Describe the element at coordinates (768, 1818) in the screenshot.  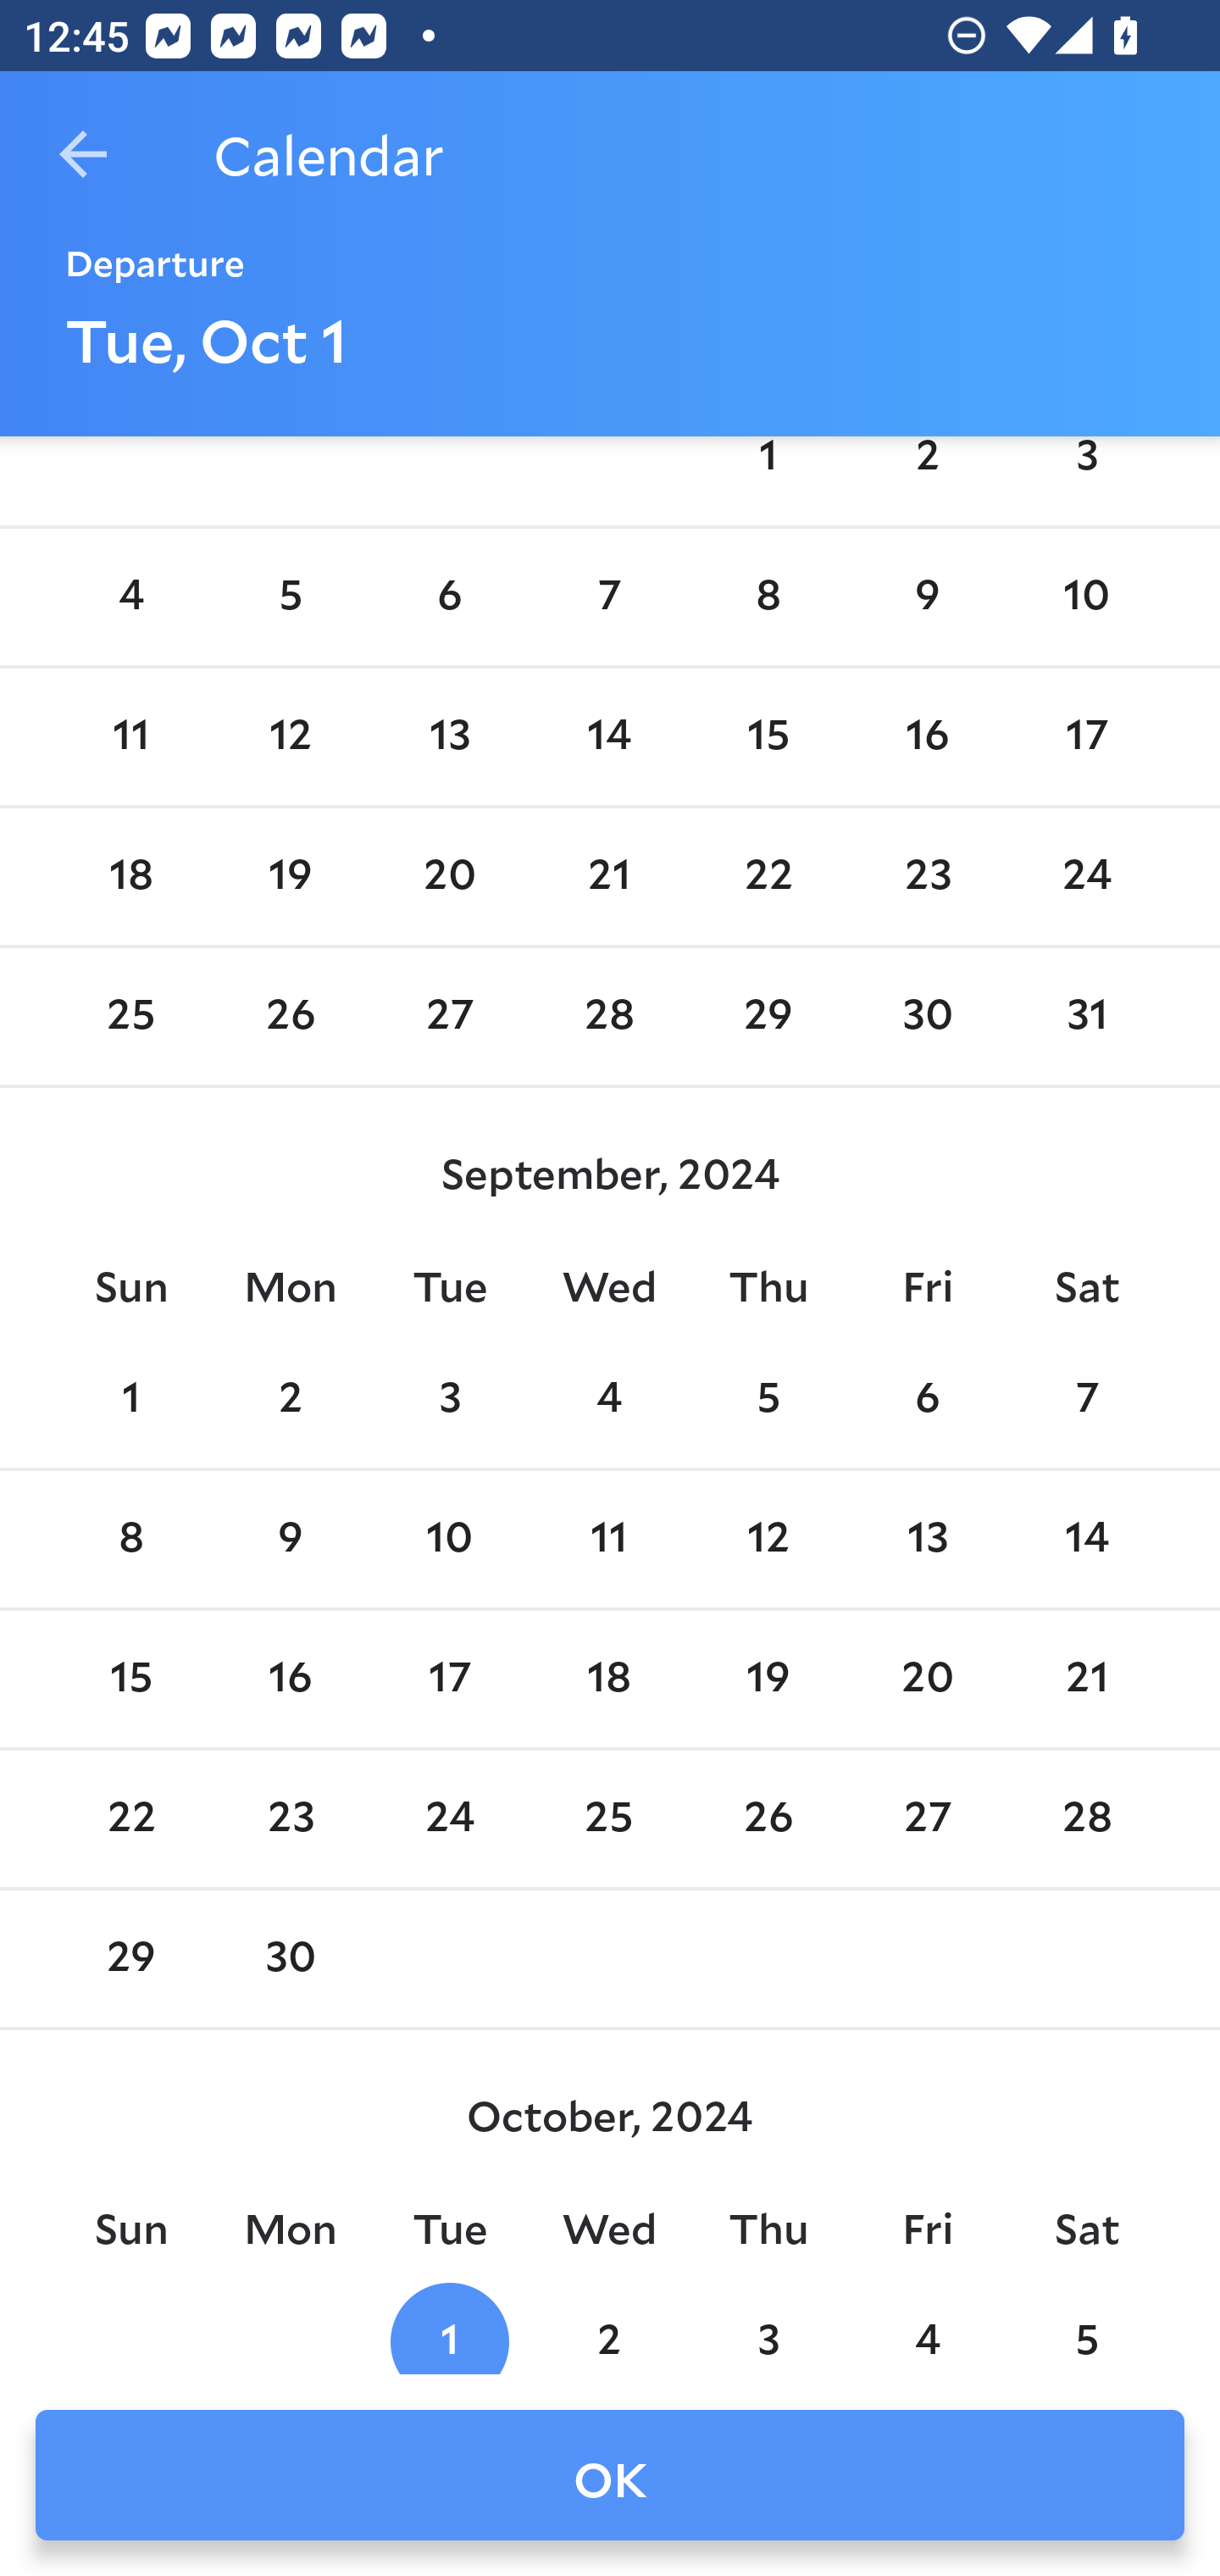
I see `26` at that location.